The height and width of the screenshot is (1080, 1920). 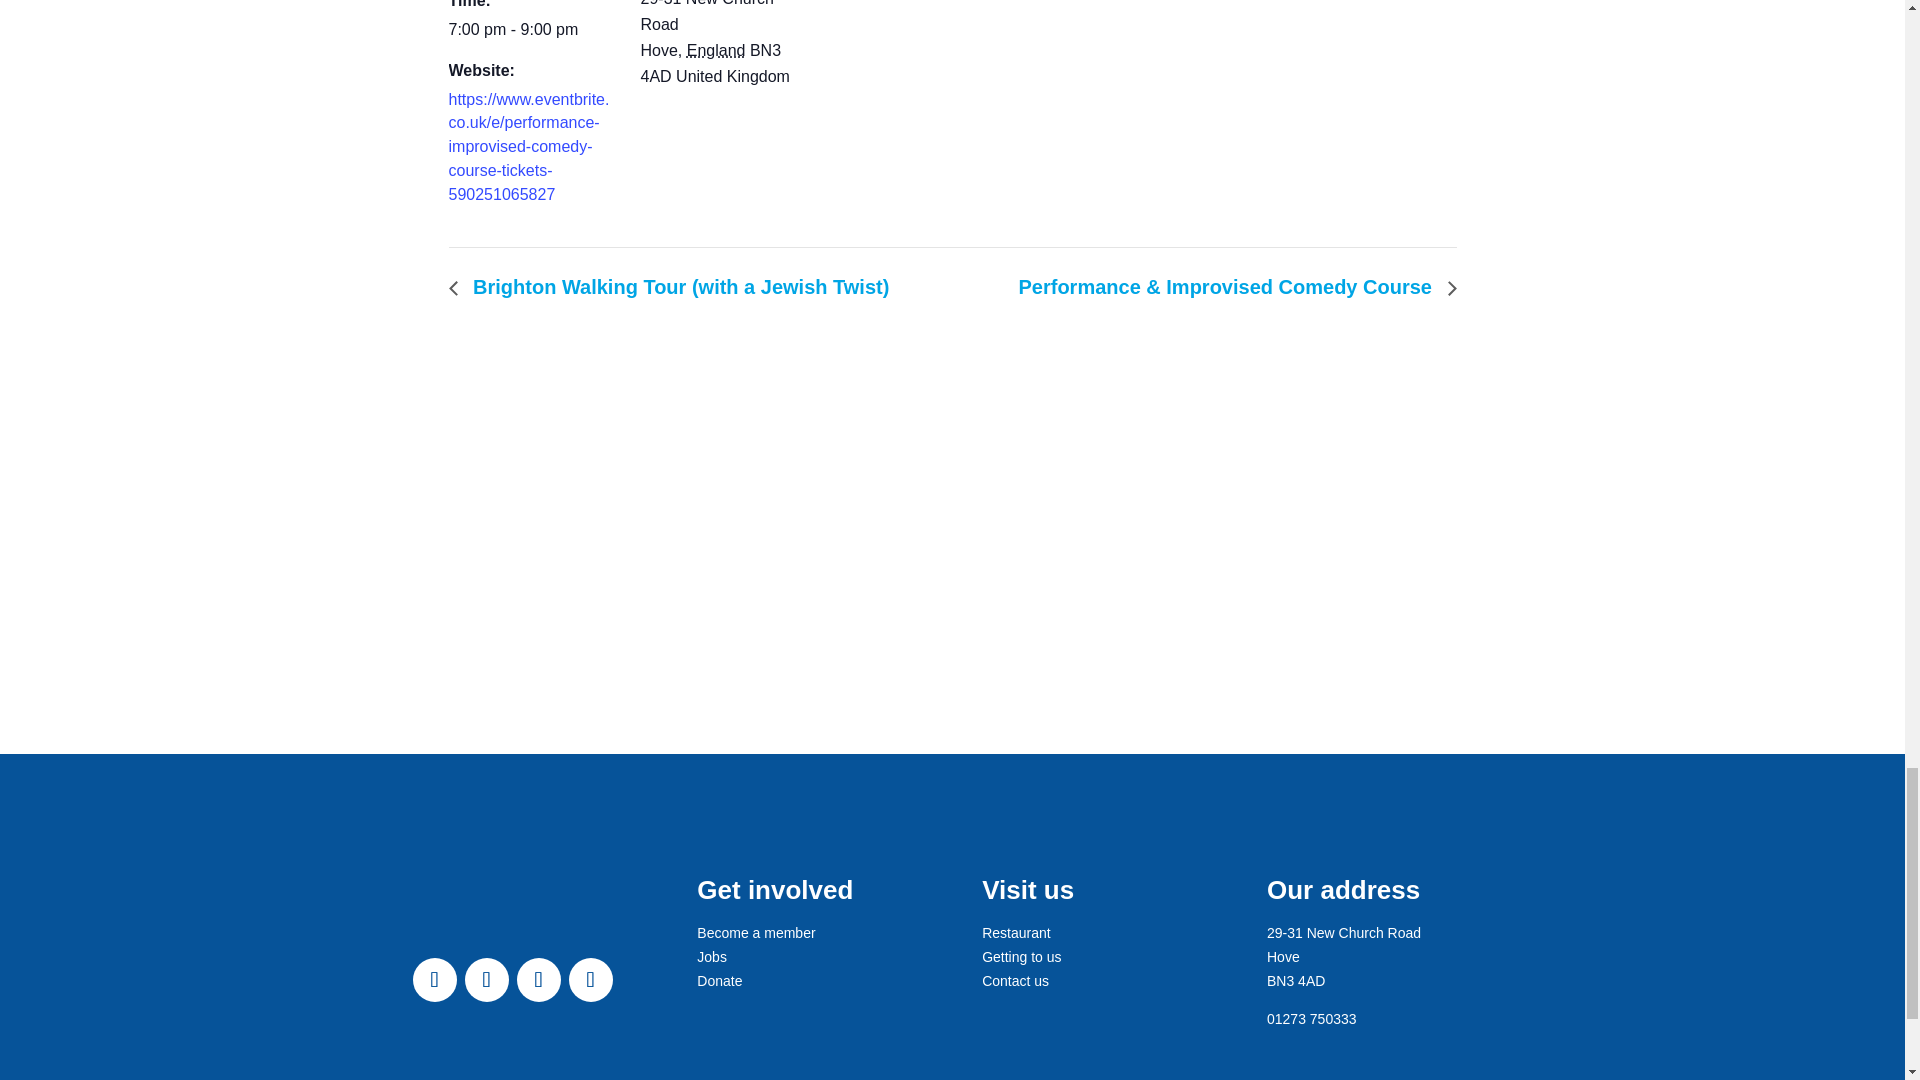 What do you see at coordinates (459, 922) in the screenshot?
I see `bnjc-logo-white` at bounding box center [459, 922].